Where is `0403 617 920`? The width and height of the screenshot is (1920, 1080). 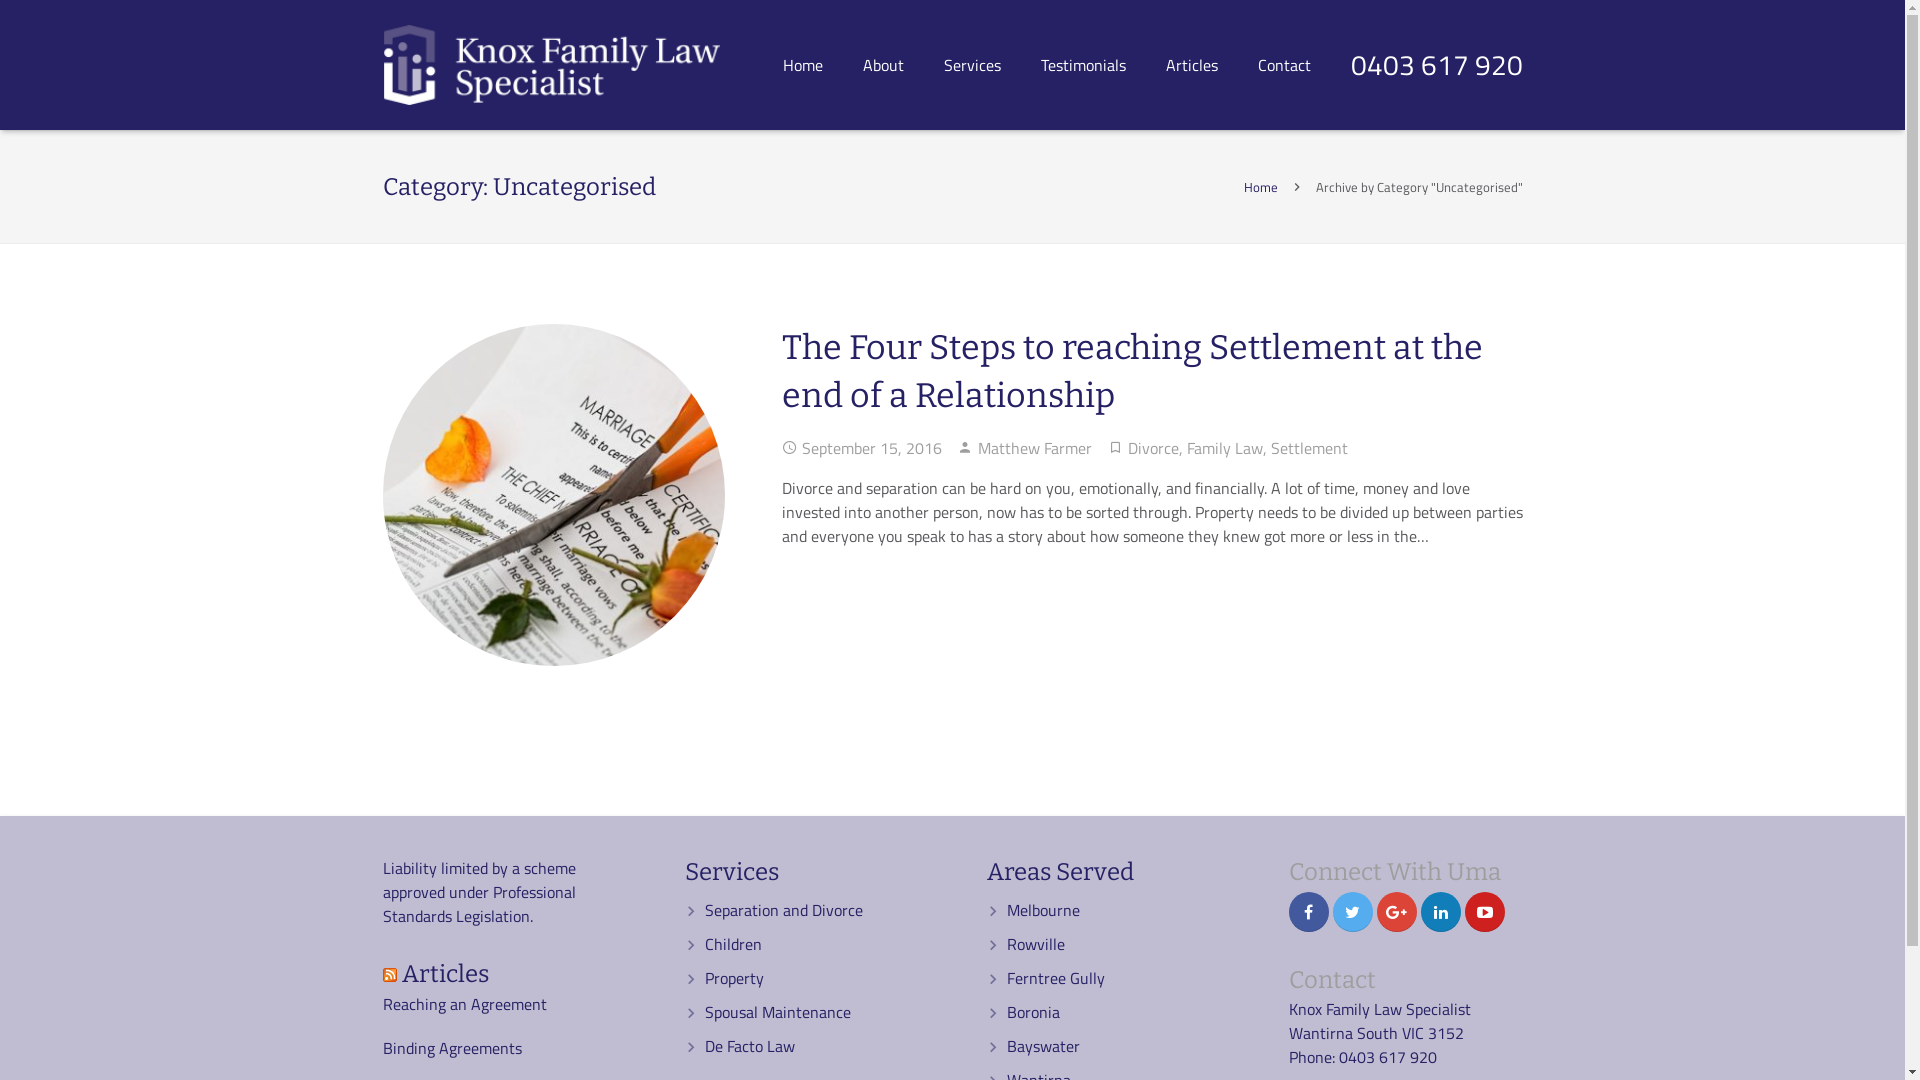
0403 617 920 is located at coordinates (1437, 64).